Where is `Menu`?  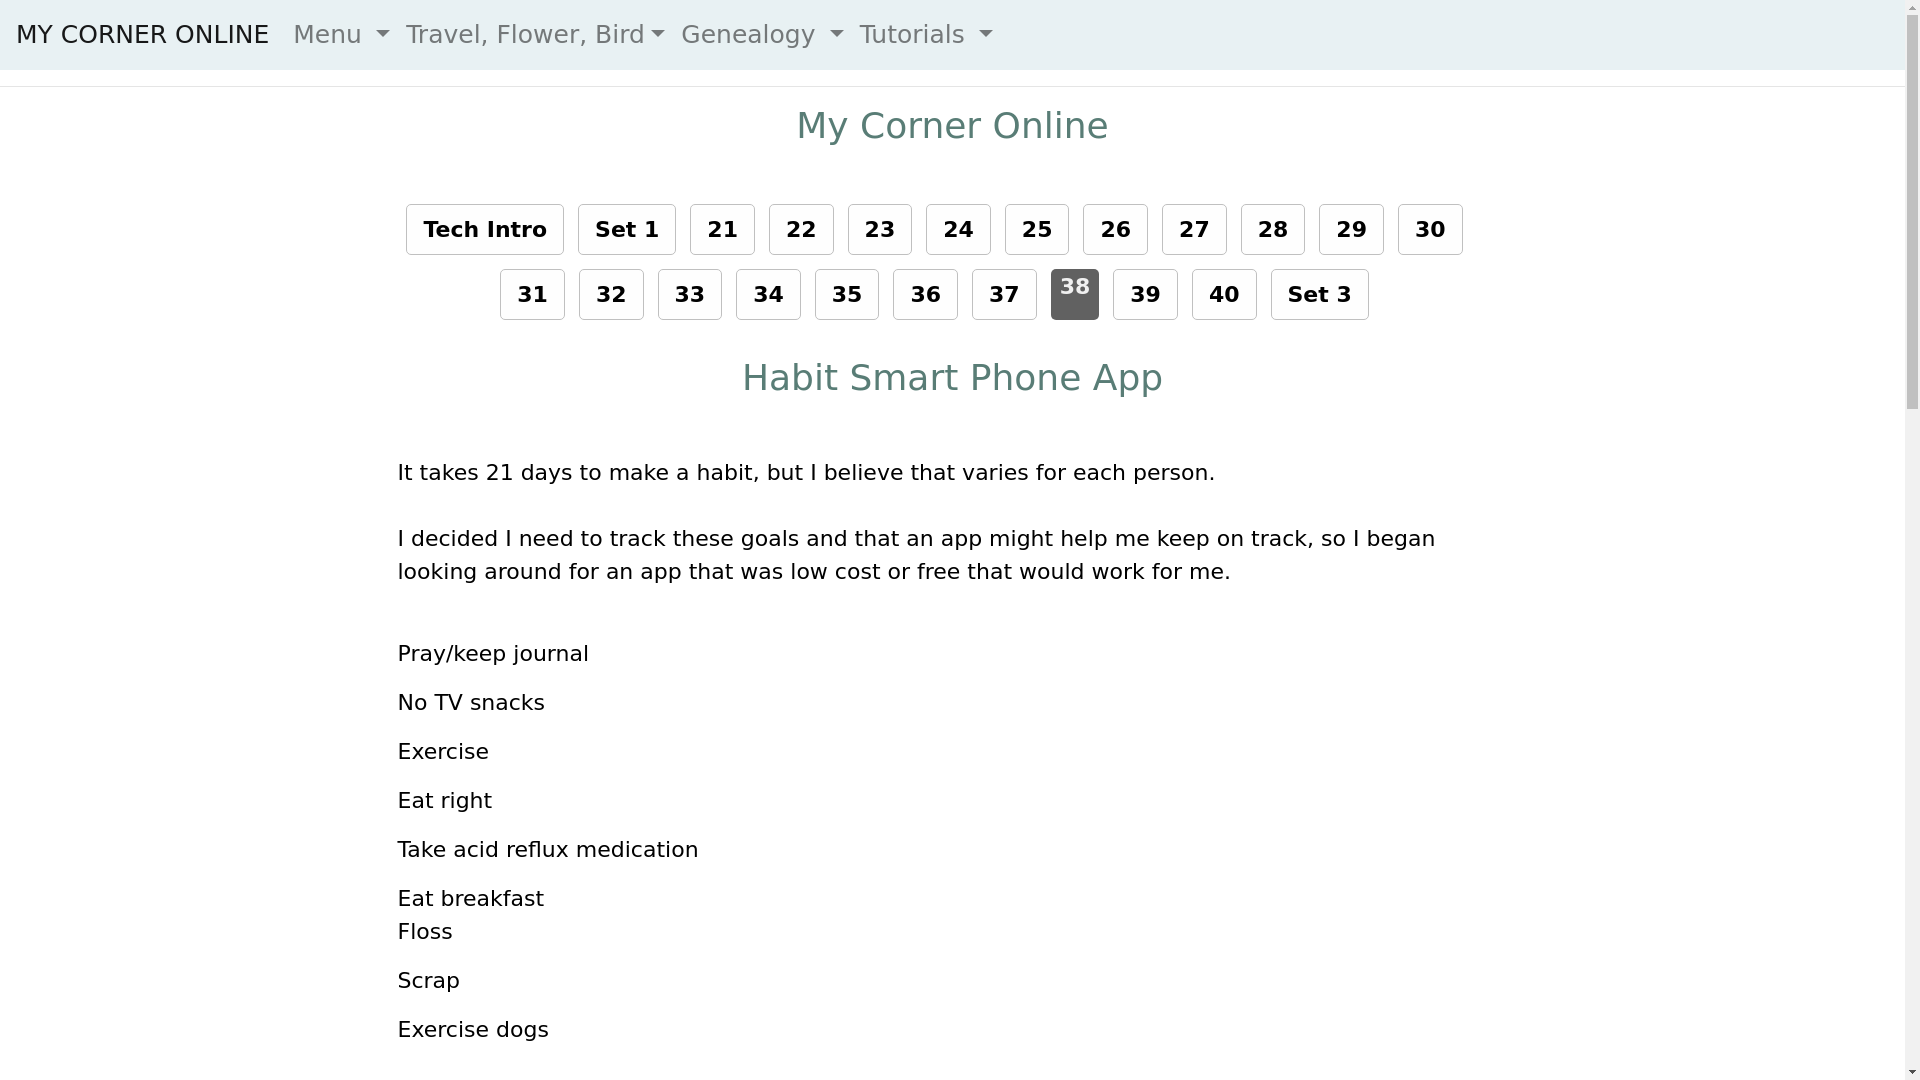 Menu is located at coordinates (340, 34).